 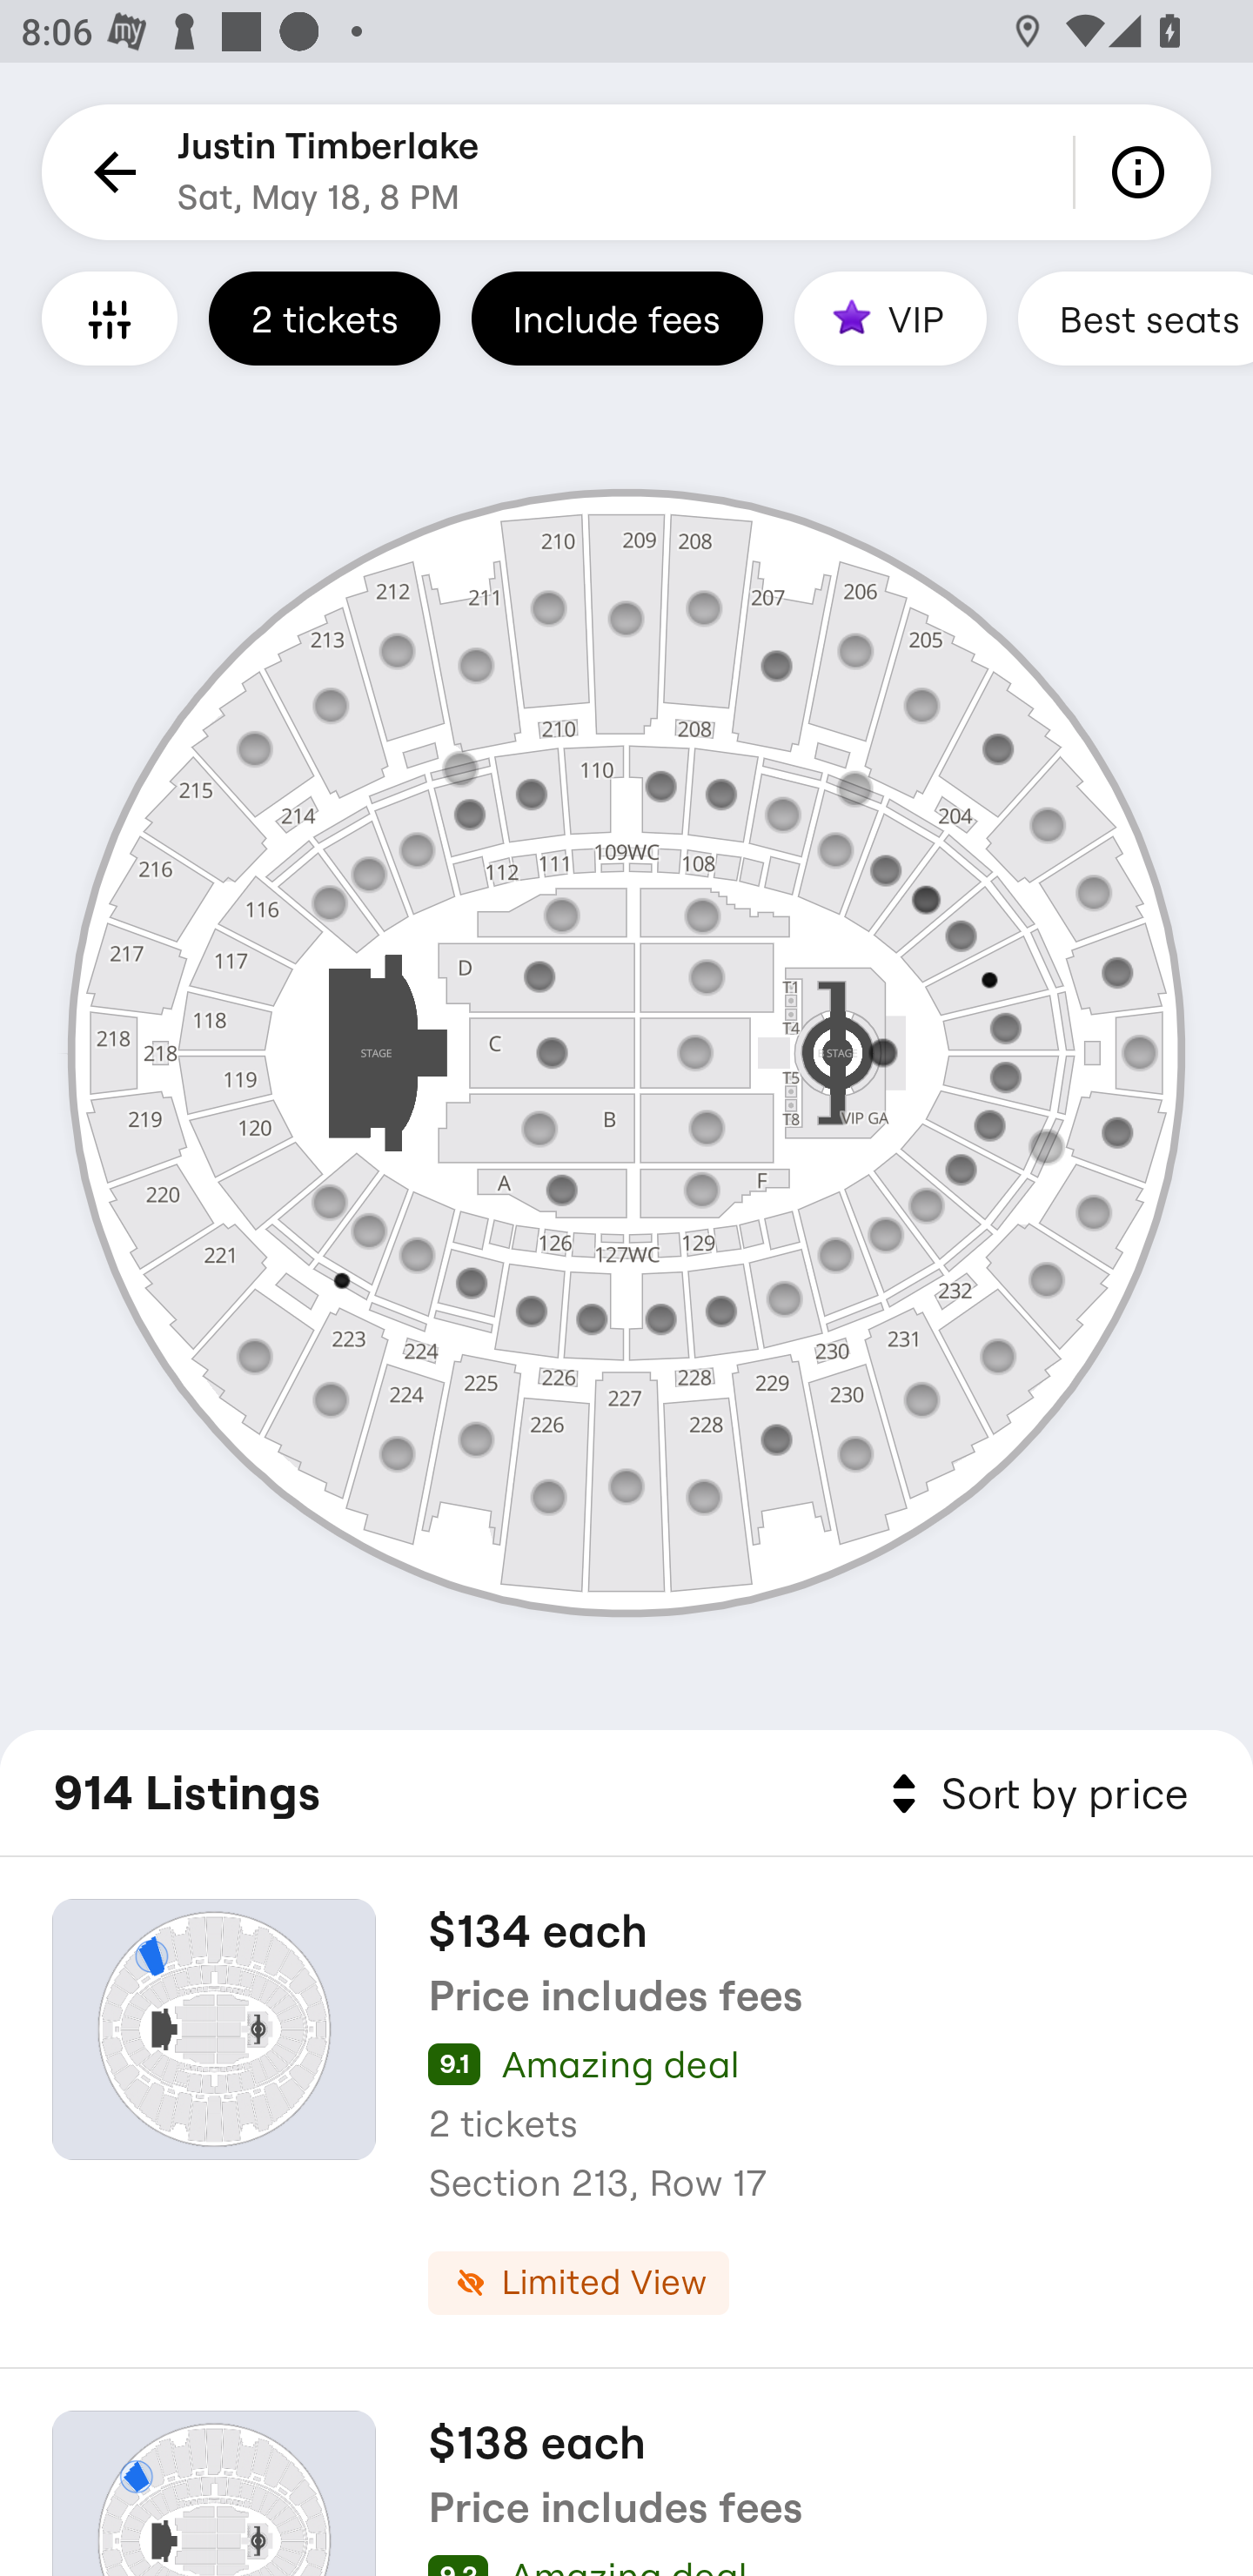 What do you see at coordinates (626, 2473) in the screenshot?
I see `$138 each Price includes fees 9.2 Amazing deal` at bounding box center [626, 2473].